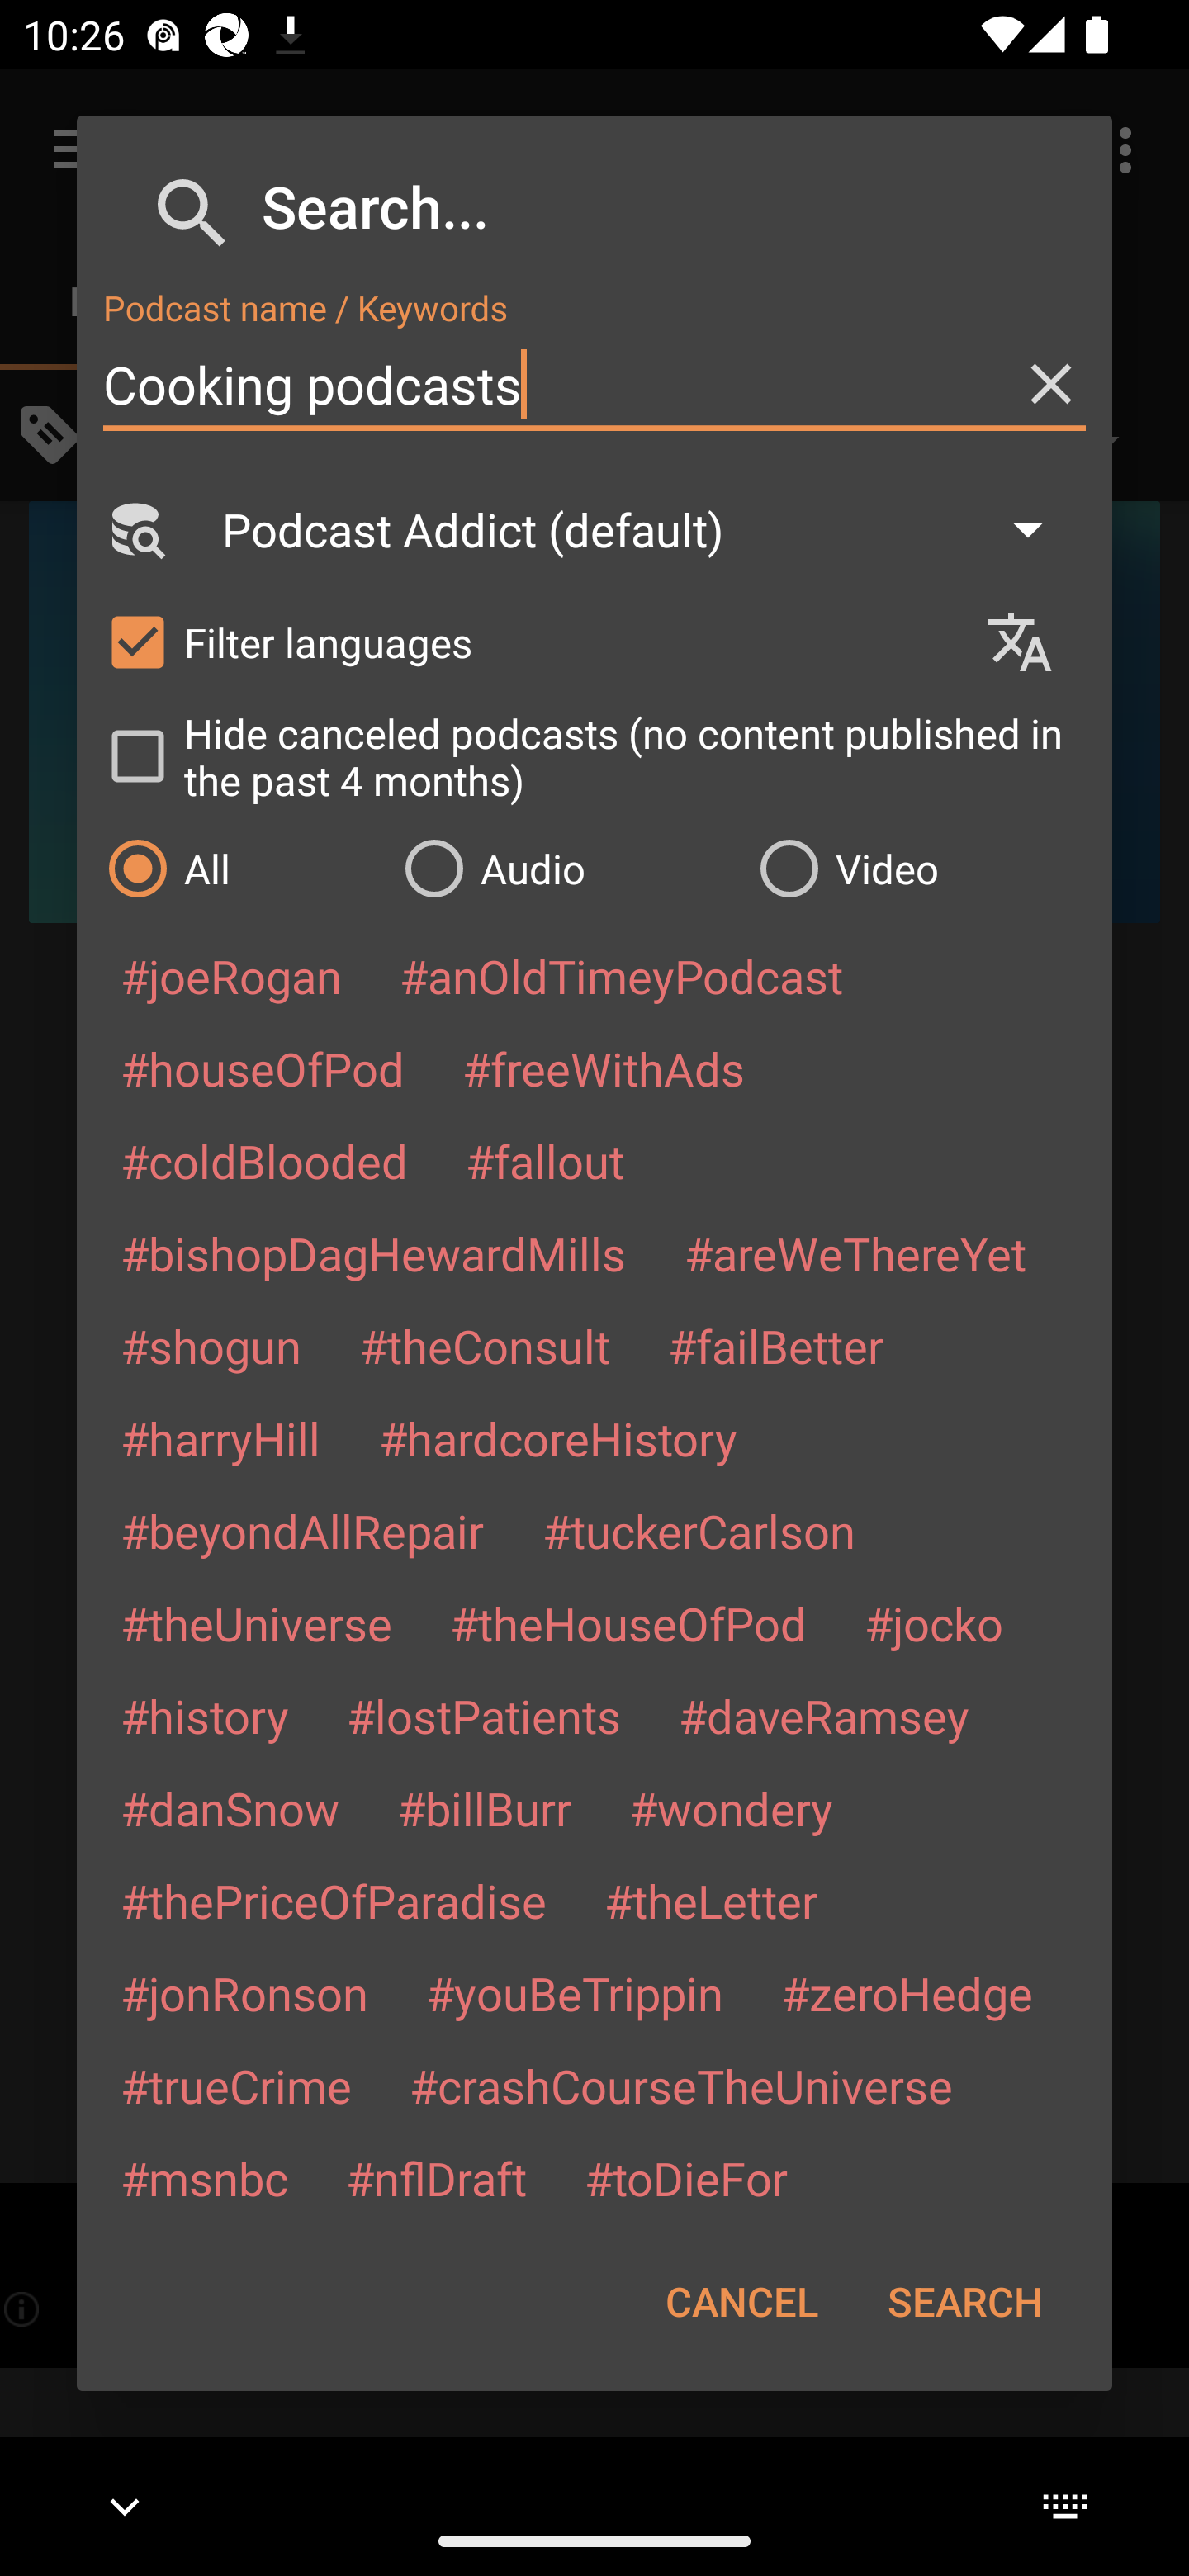 The width and height of the screenshot is (1189, 2576). Describe the element at coordinates (933, 1623) in the screenshot. I see `#jocko` at that location.